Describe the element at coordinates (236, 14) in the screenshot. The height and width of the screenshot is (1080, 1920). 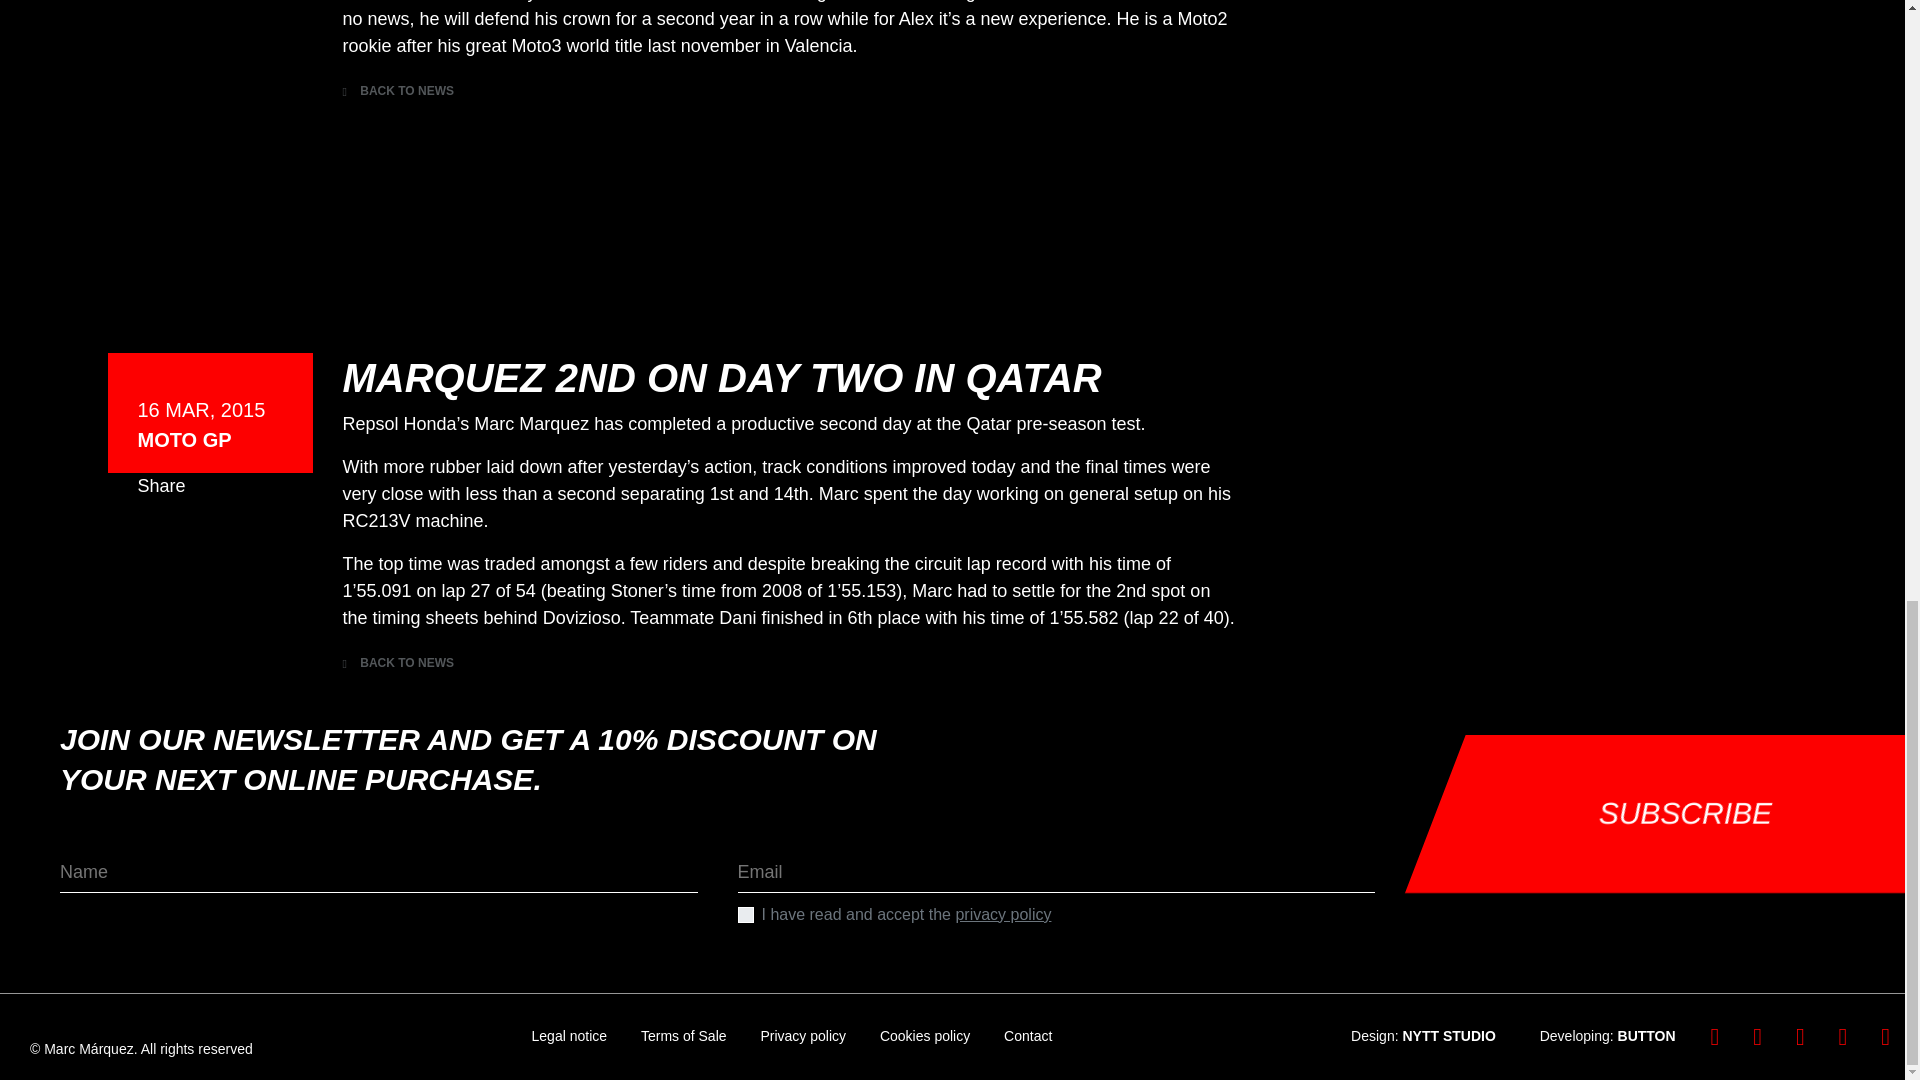
I see `Share on WhatsApp` at that location.